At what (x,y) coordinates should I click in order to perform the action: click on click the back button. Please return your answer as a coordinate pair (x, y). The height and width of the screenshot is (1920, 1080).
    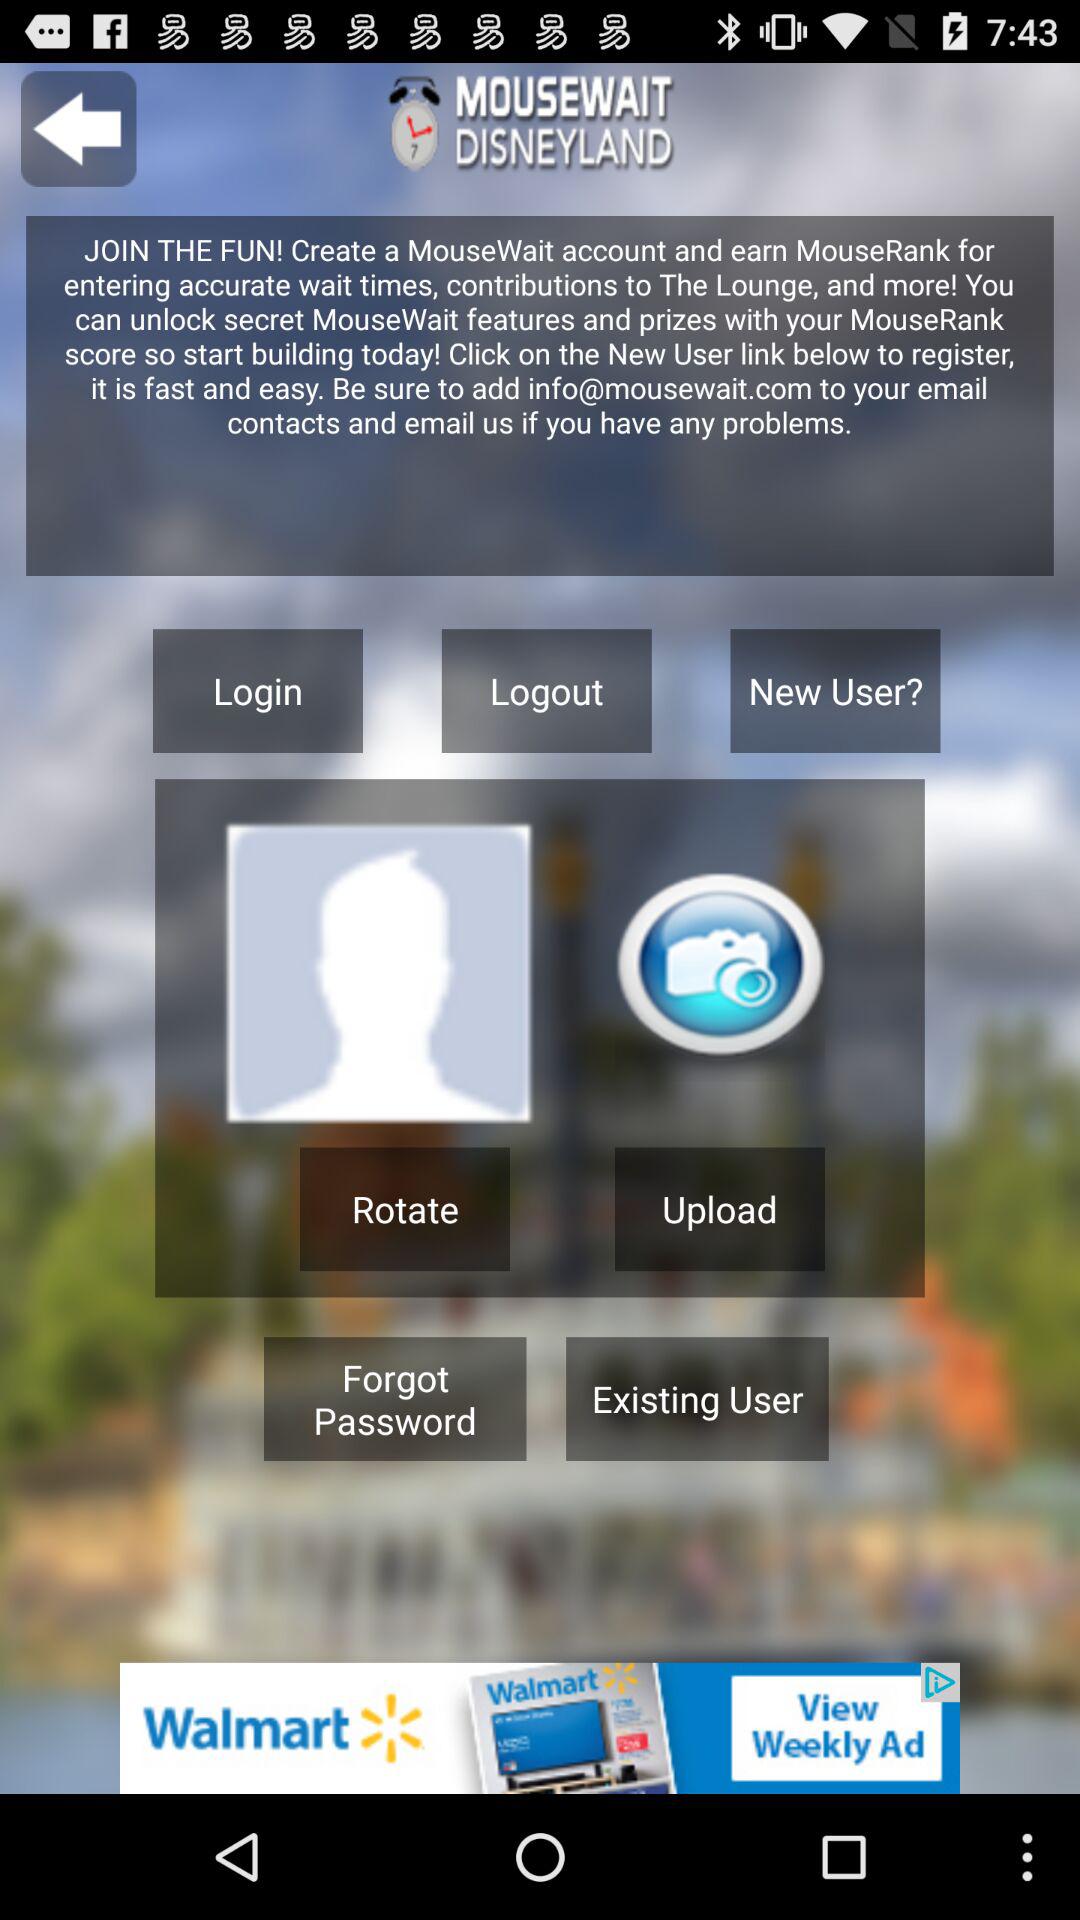
    Looking at the image, I should click on (78, 128).